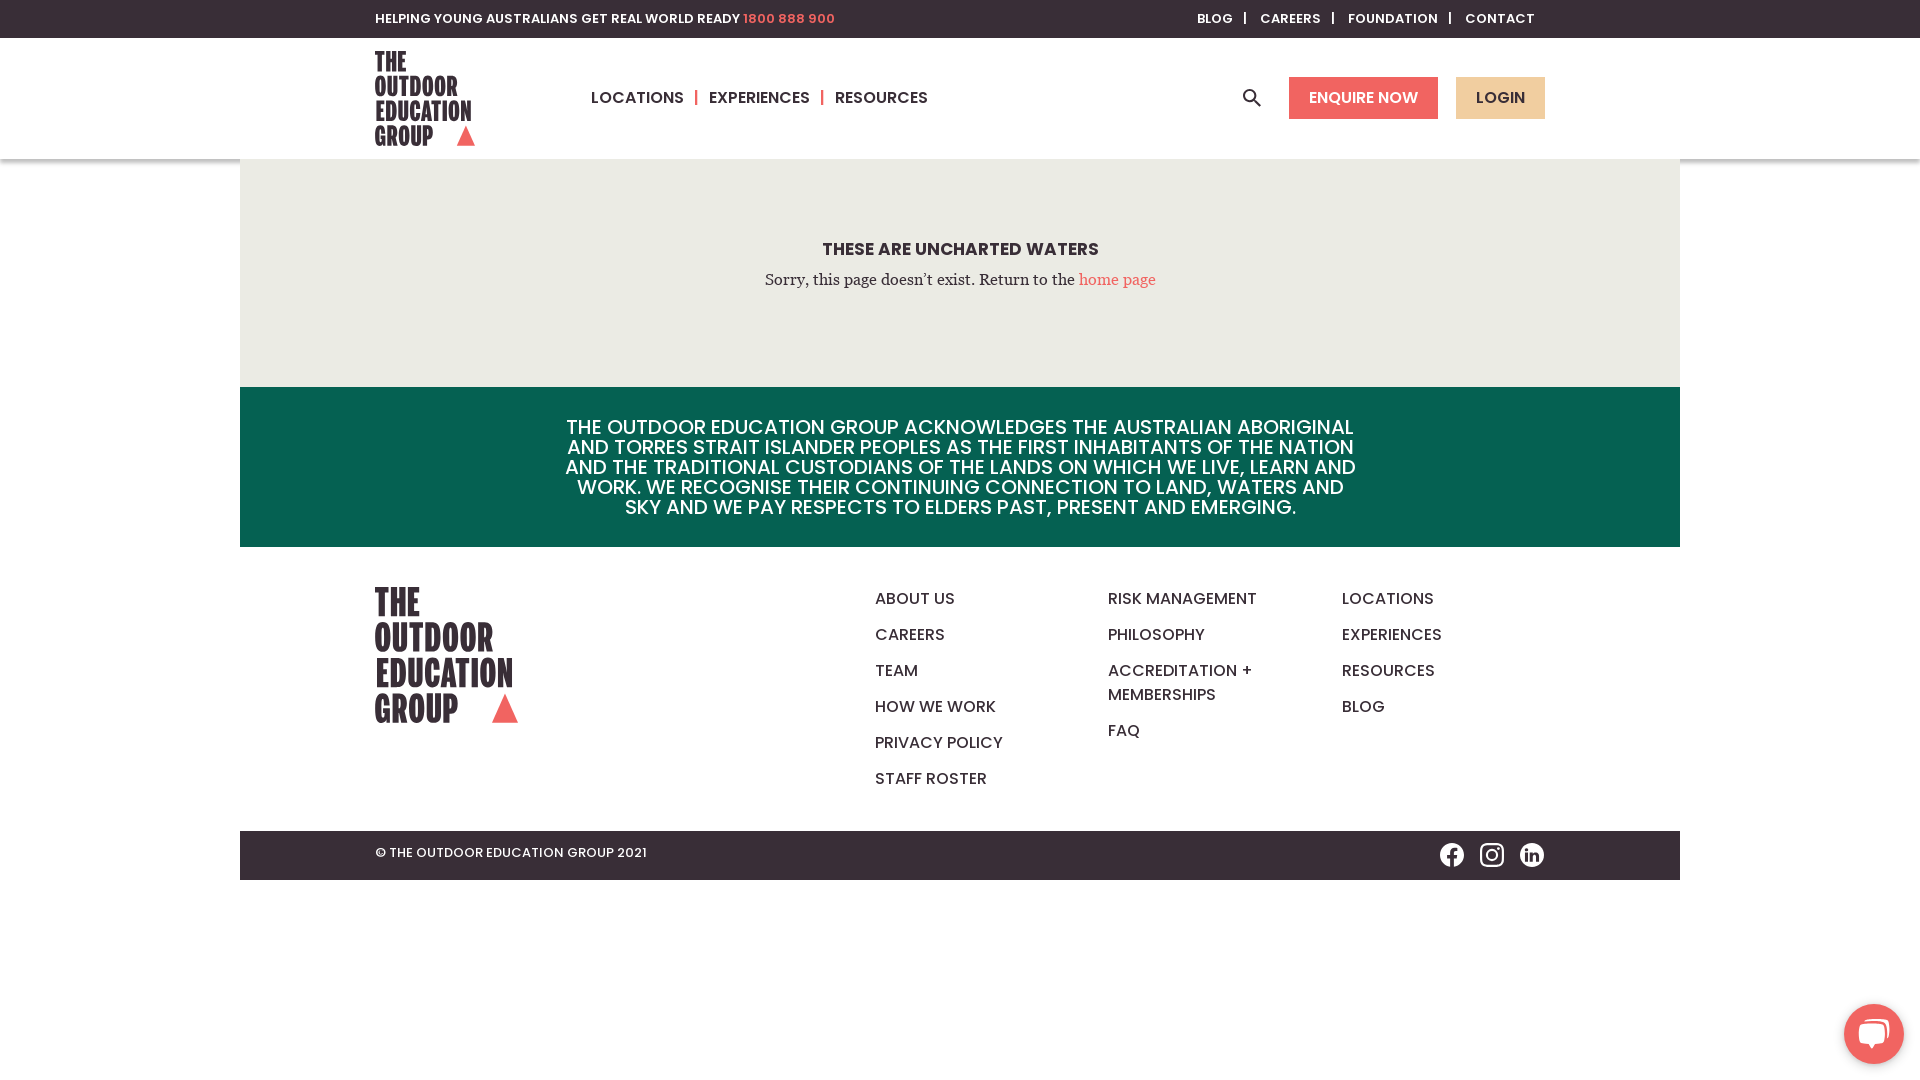 The width and height of the screenshot is (1920, 1080). I want to click on CAREERS, so click(910, 634).